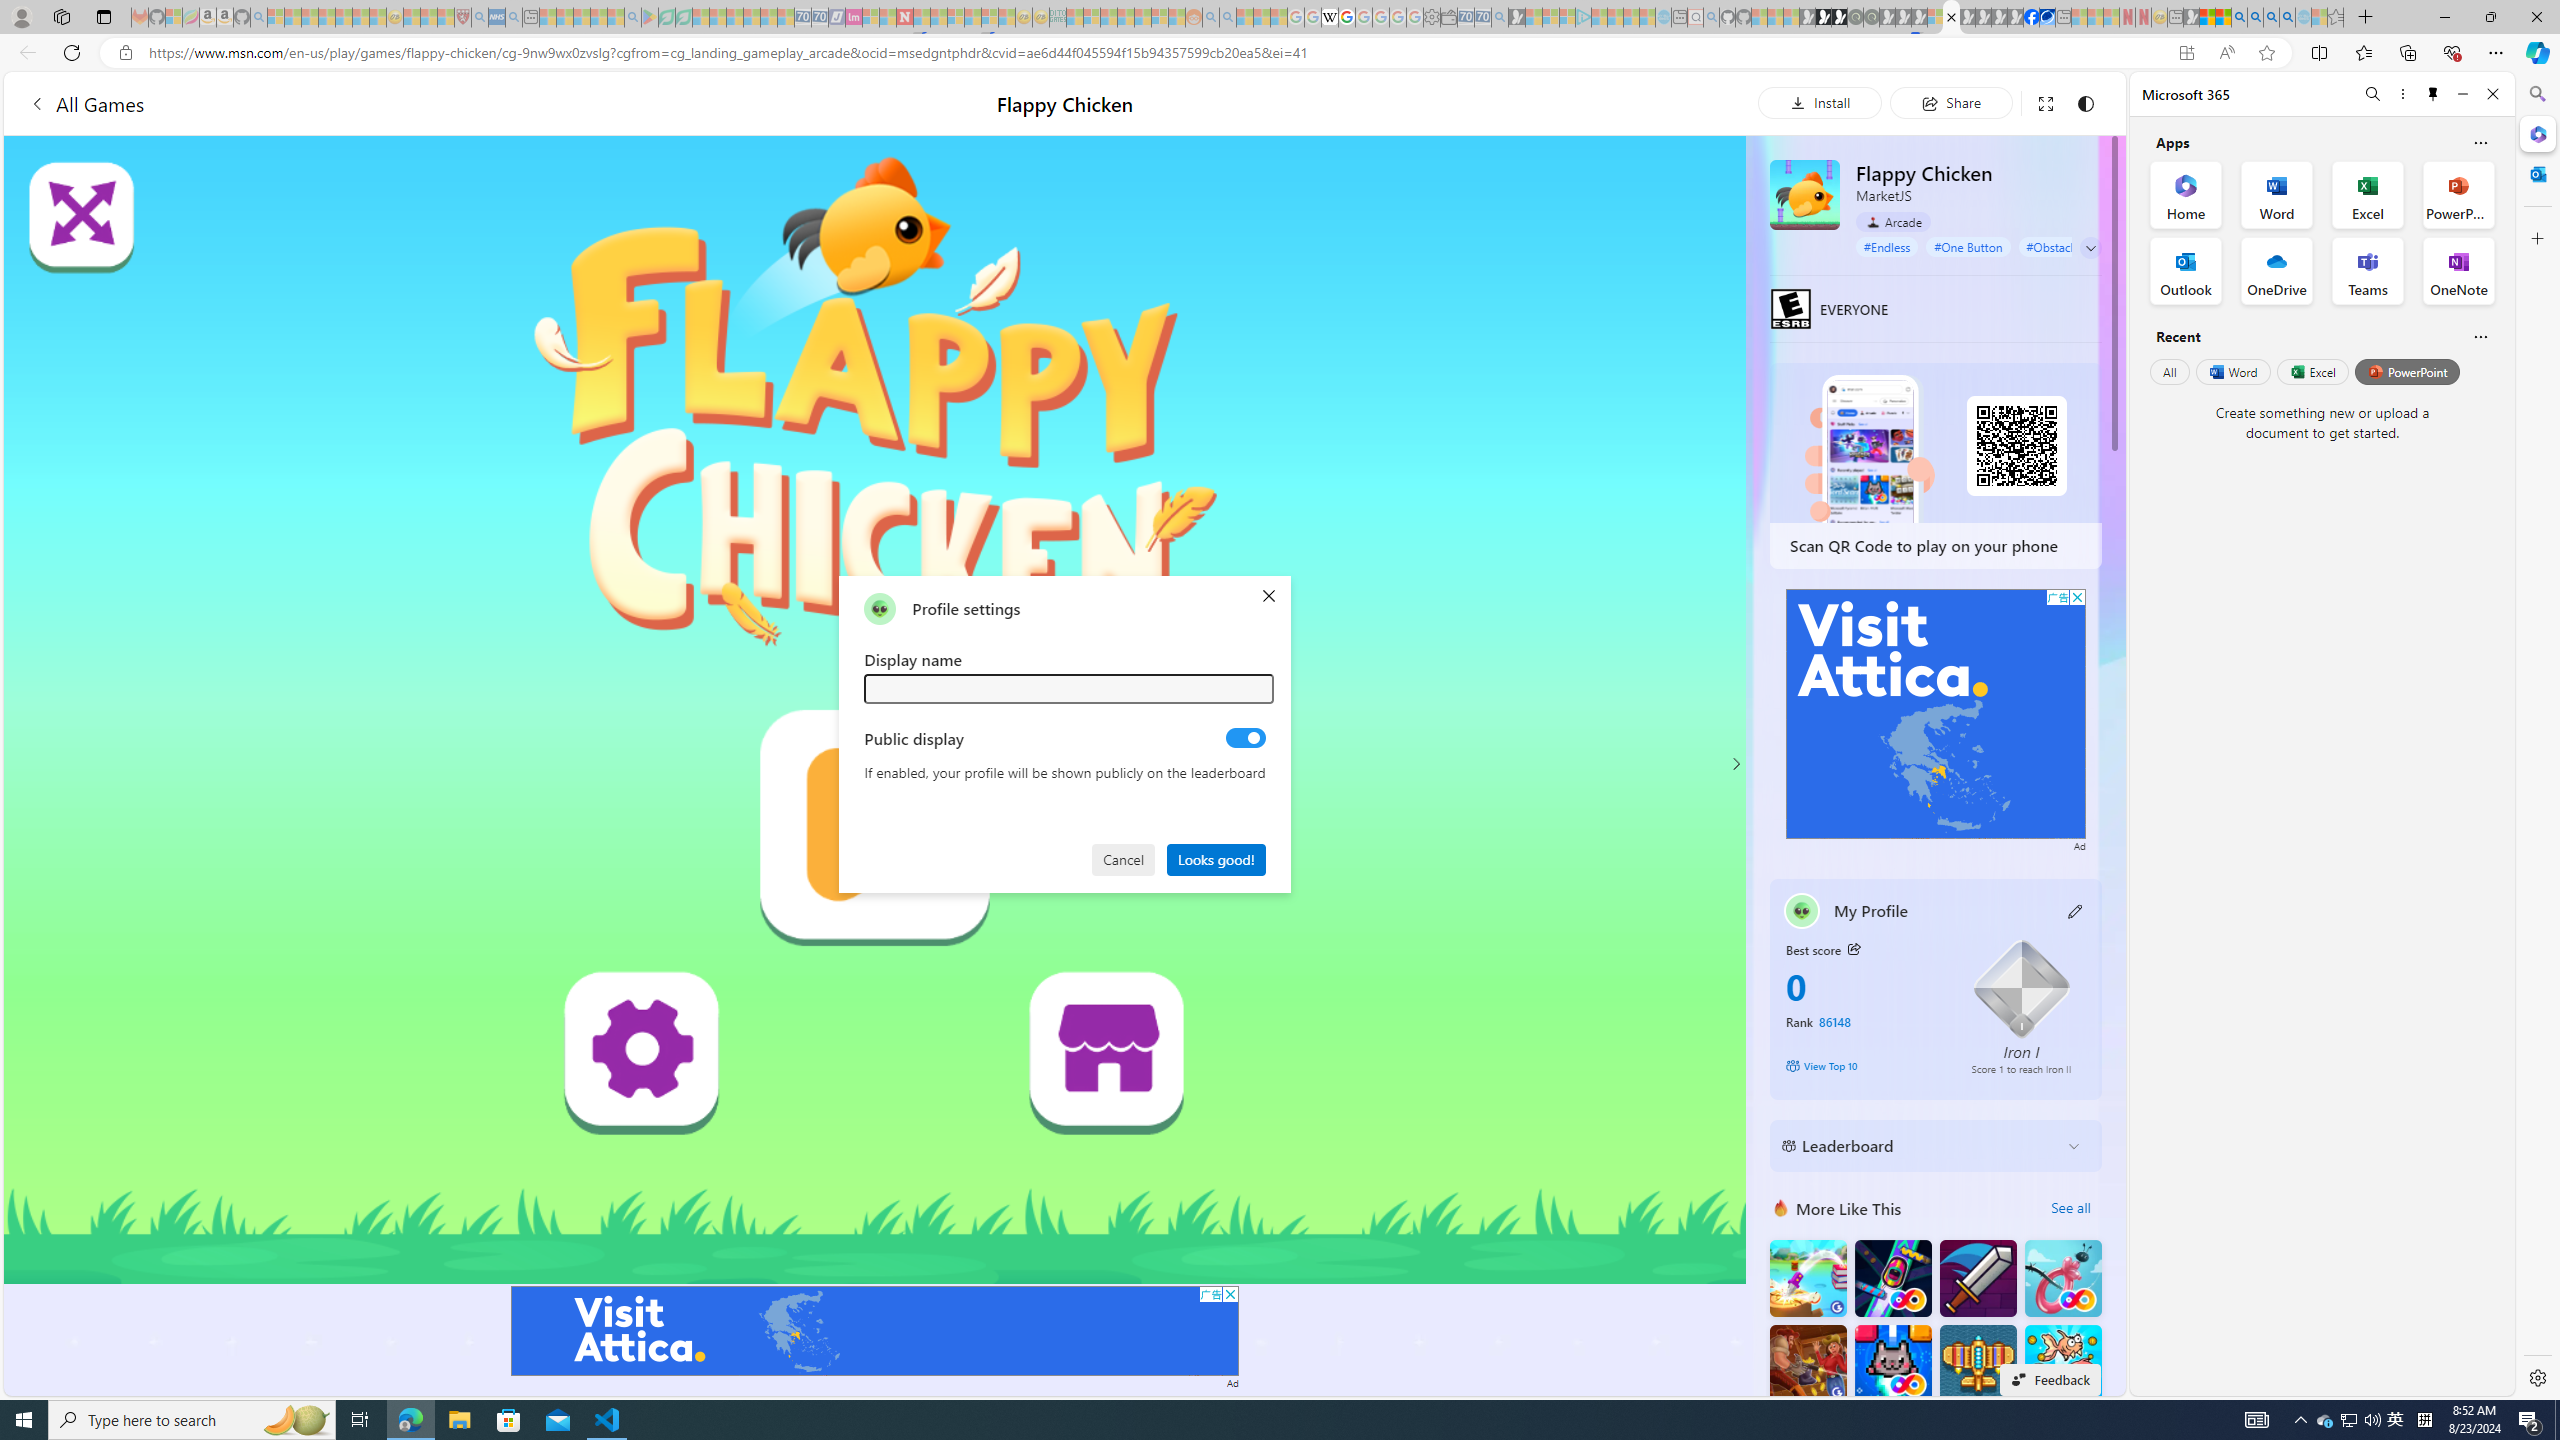 The image size is (2560, 1440). I want to click on Class: control, so click(2090, 248).